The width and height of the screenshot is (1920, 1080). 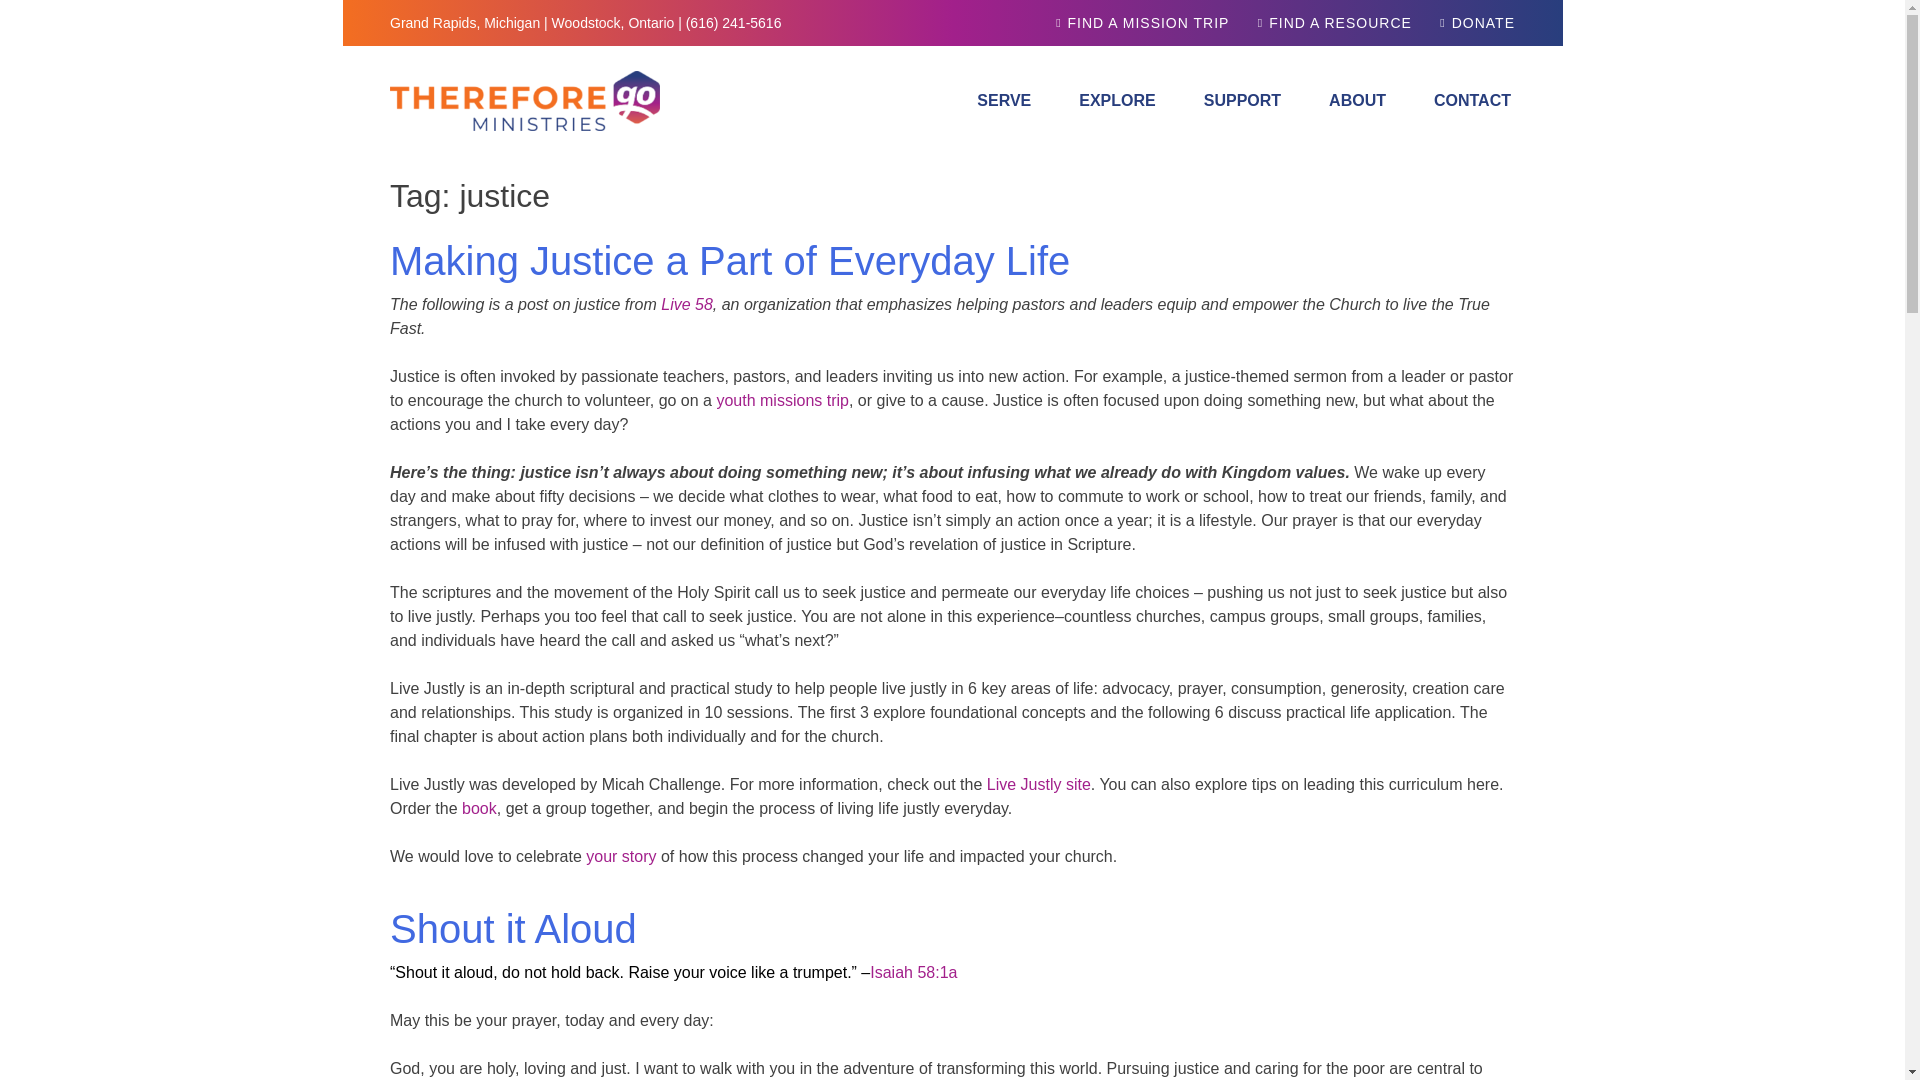 What do you see at coordinates (1117, 101) in the screenshot?
I see `Explore` at bounding box center [1117, 101].